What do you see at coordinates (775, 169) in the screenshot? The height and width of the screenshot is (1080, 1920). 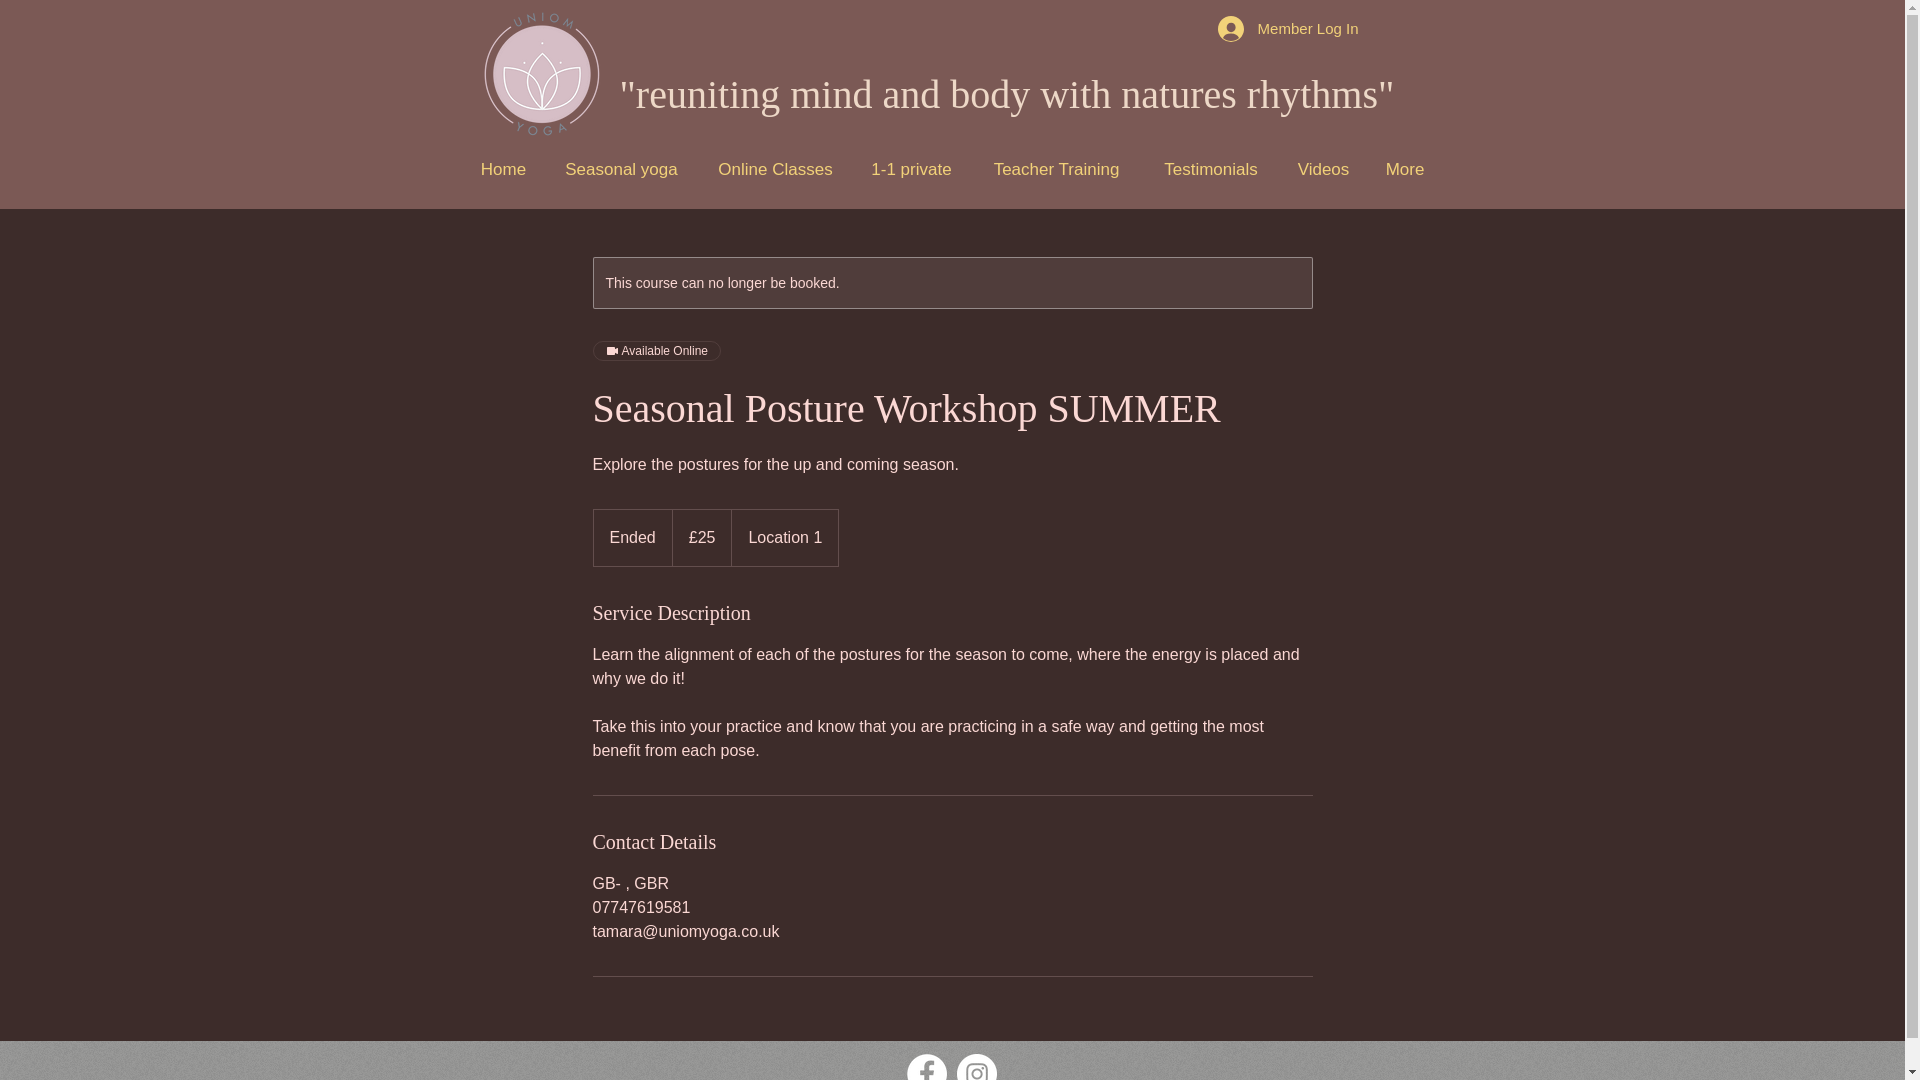 I see `Online Classes` at bounding box center [775, 169].